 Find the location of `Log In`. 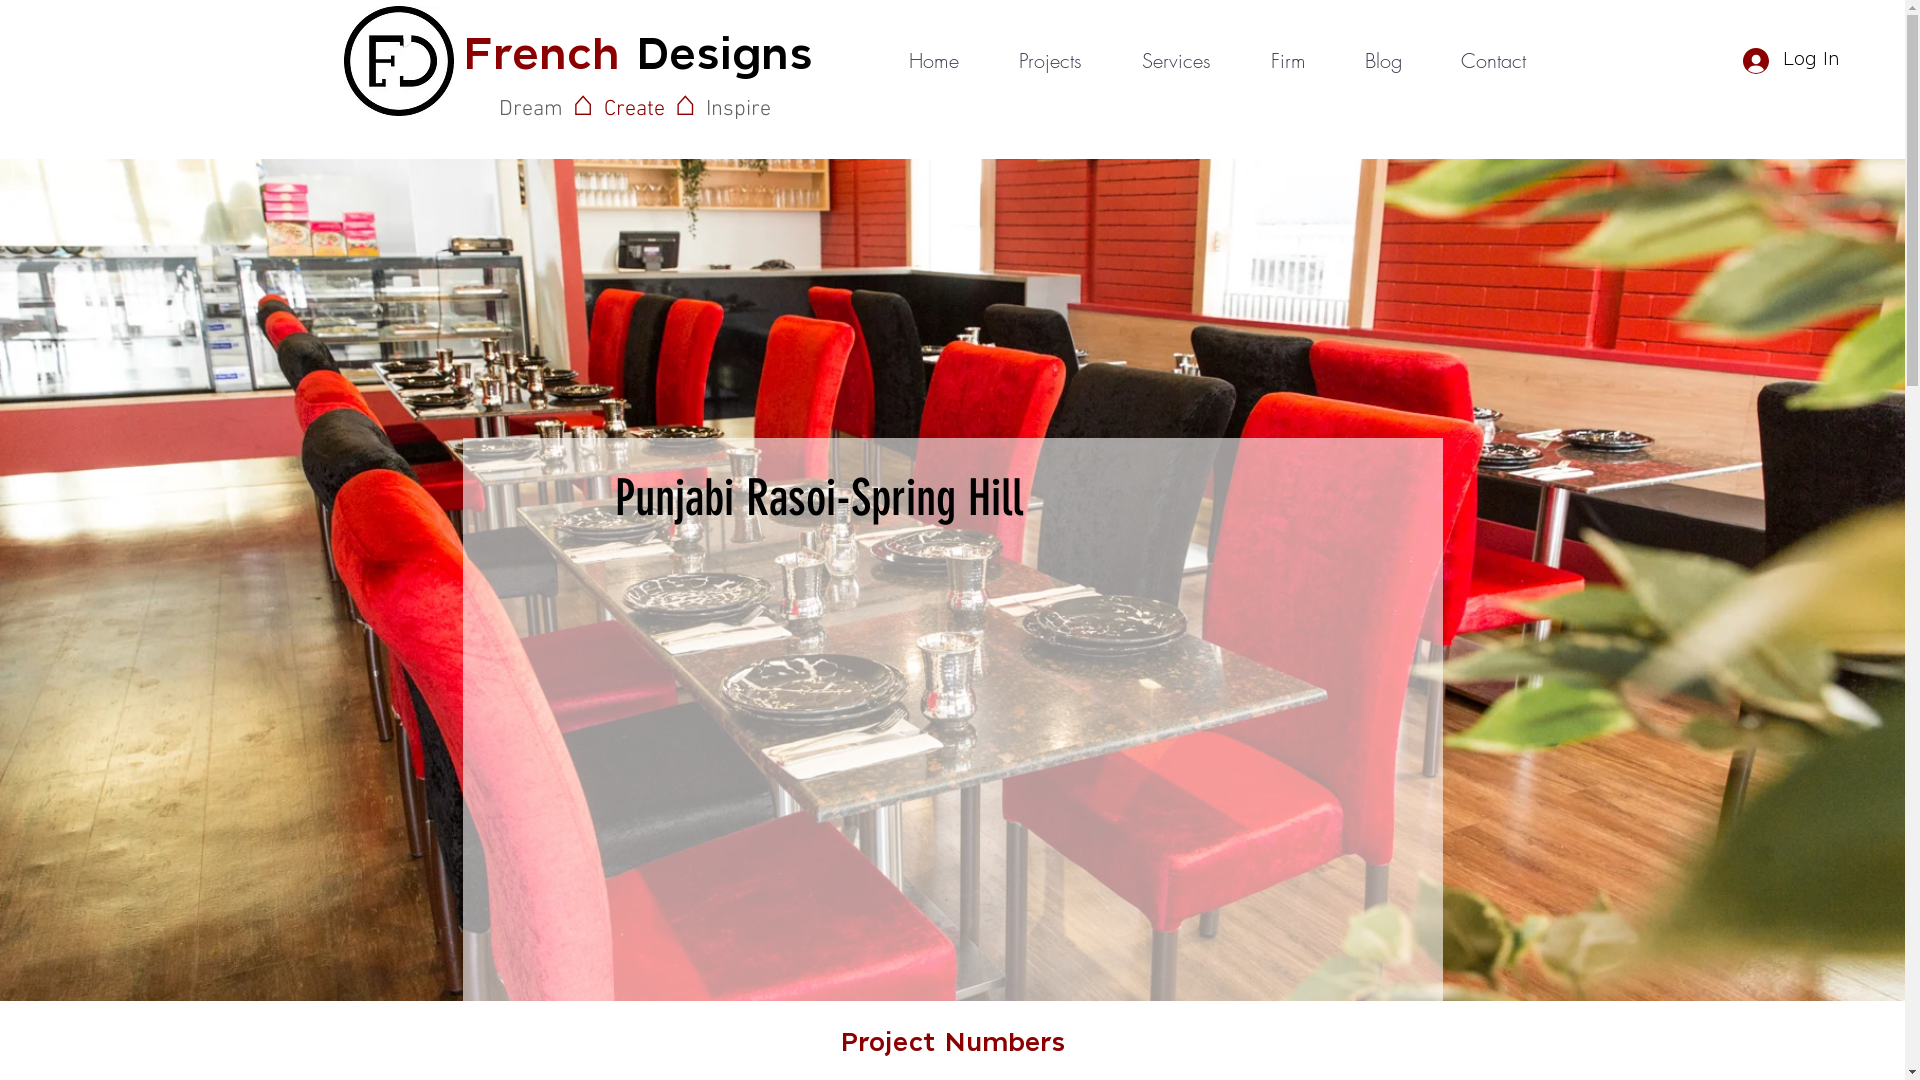

Log In is located at coordinates (1790, 61).